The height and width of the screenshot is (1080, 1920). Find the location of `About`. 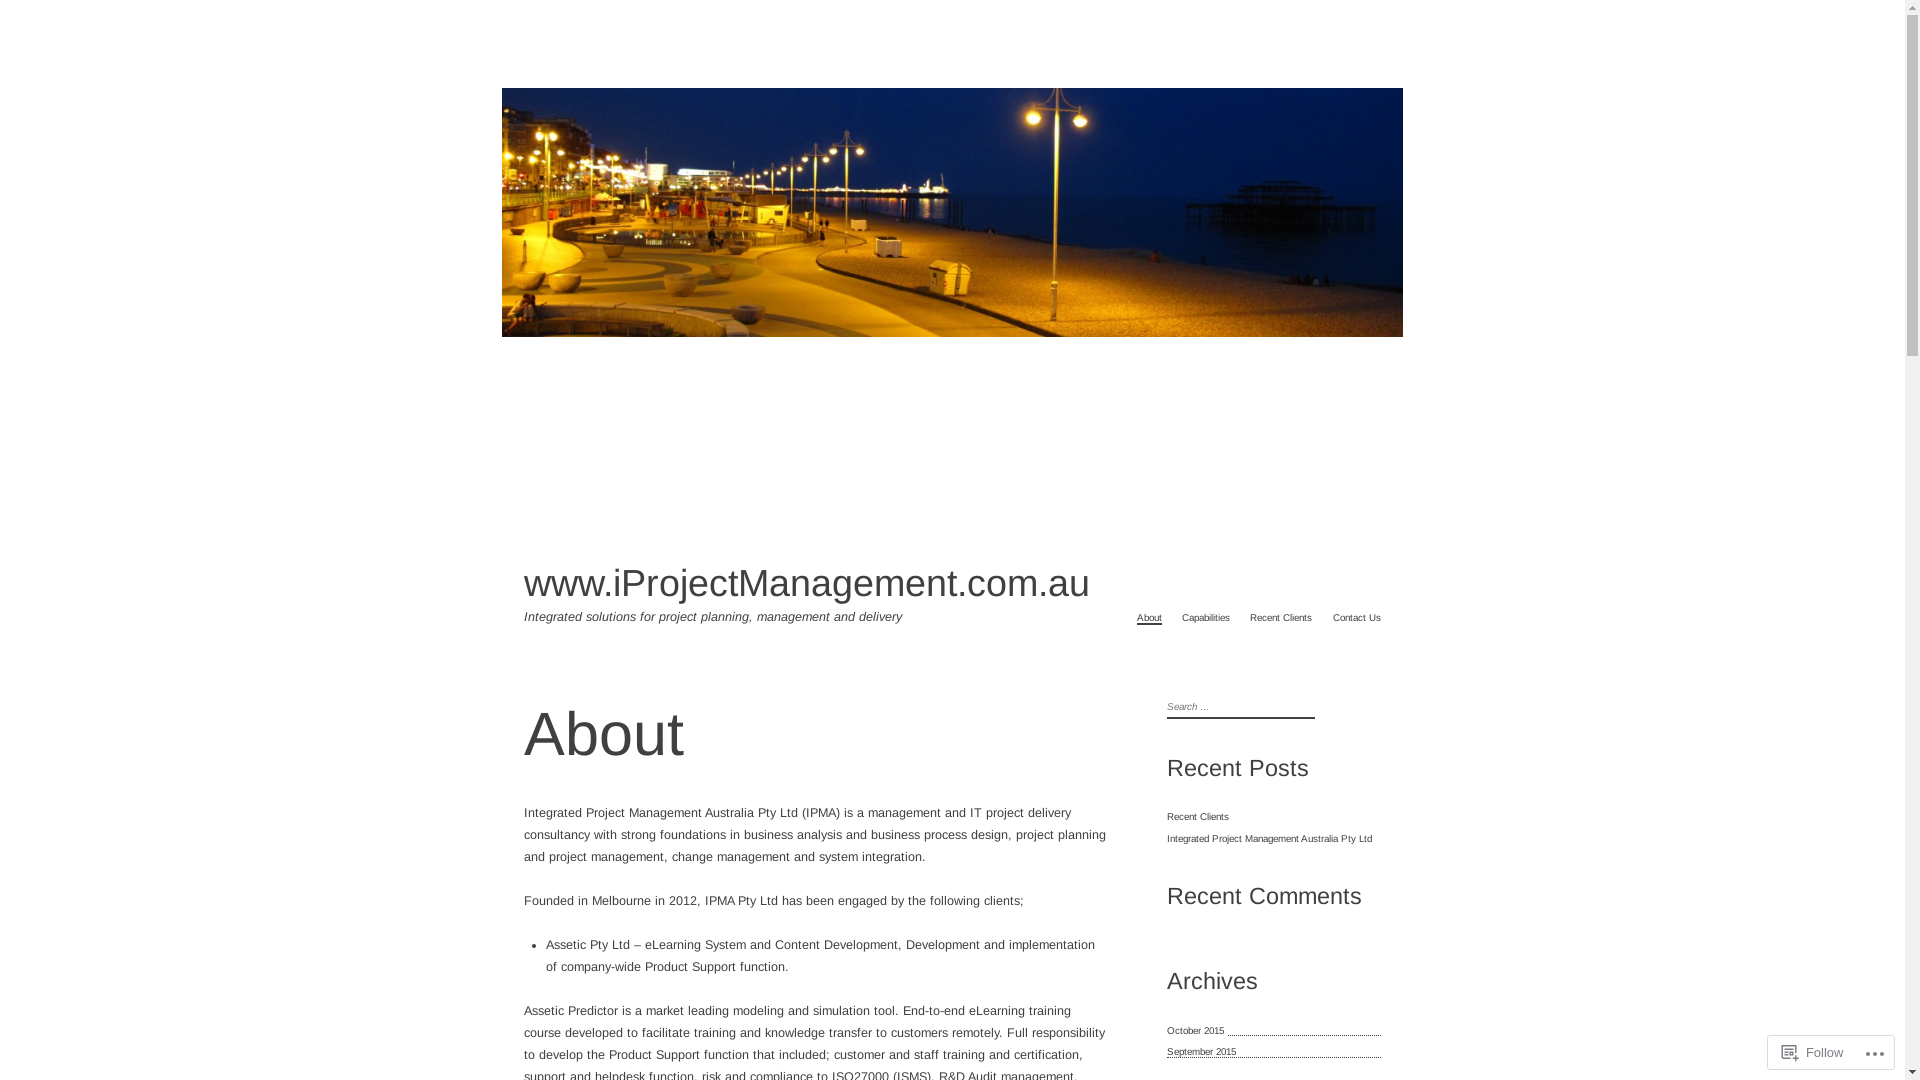

About is located at coordinates (1150, 618).